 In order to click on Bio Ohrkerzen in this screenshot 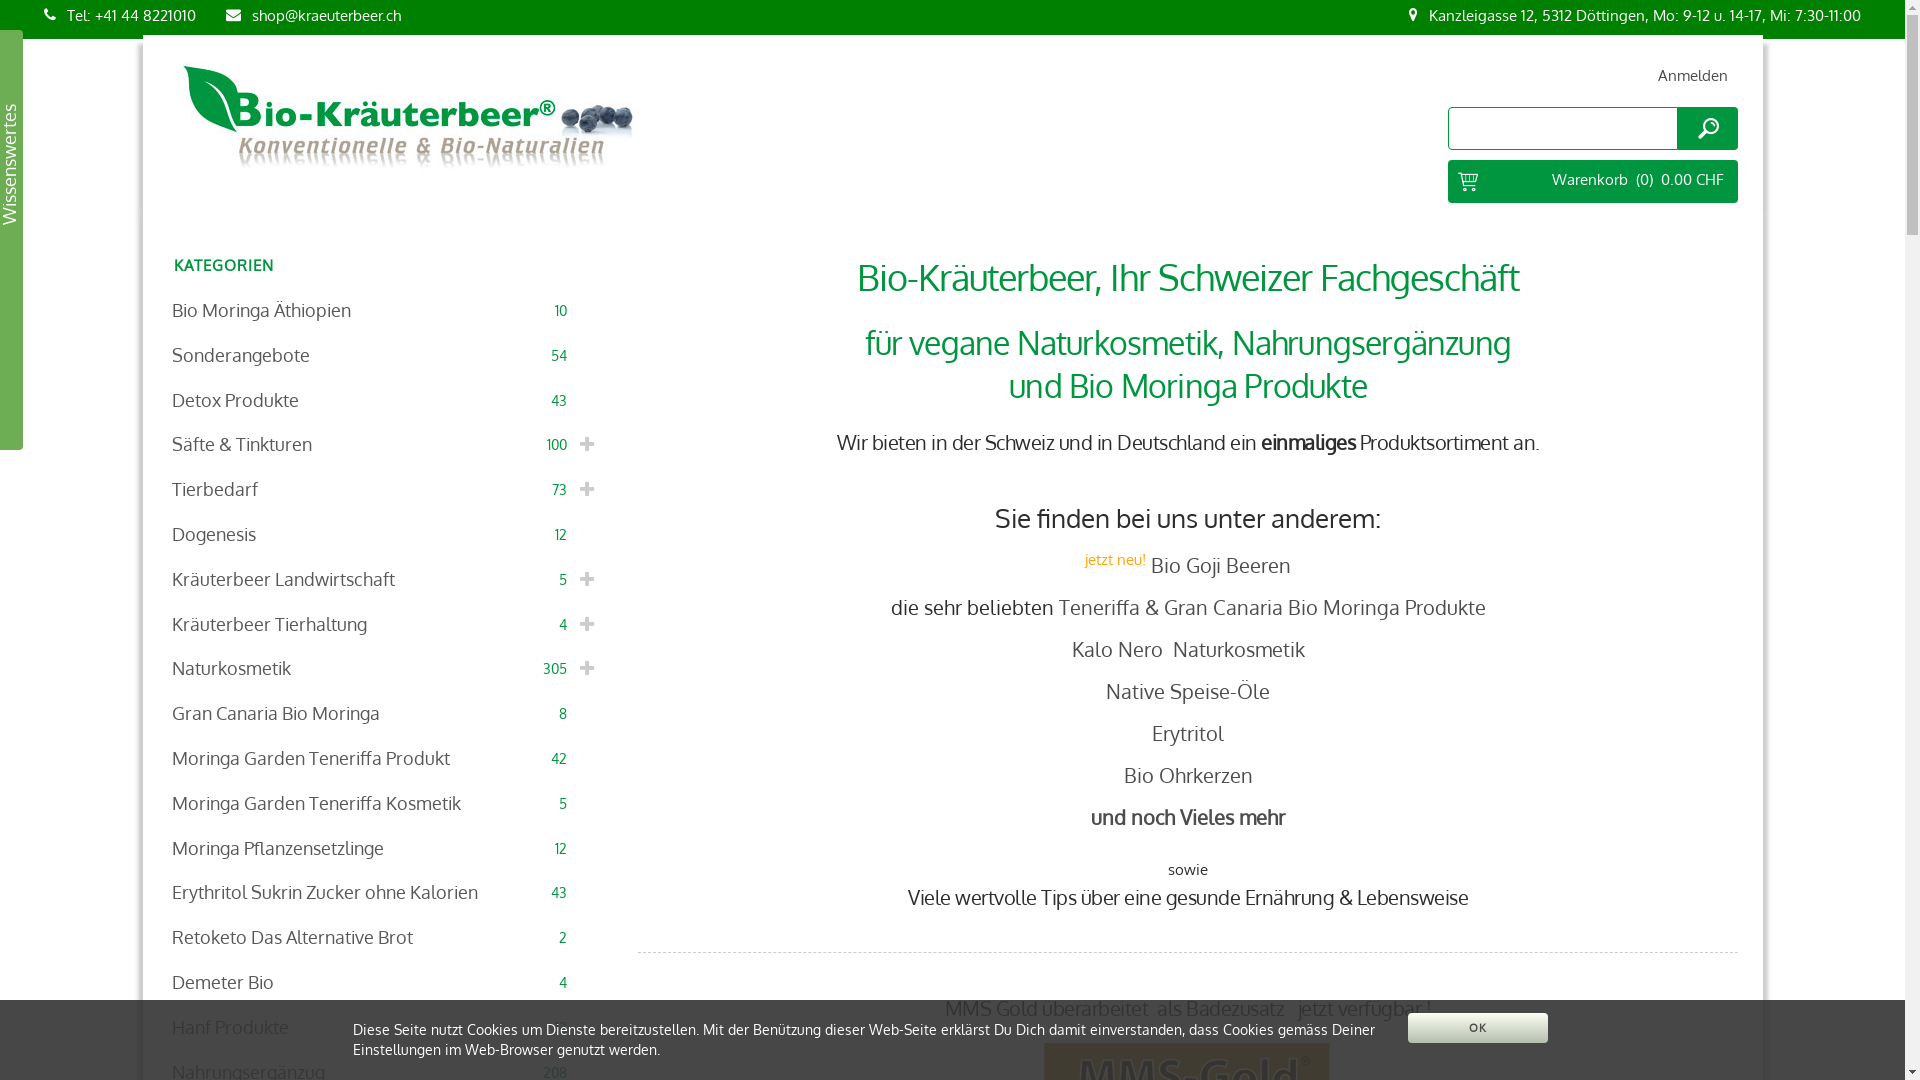, I will do `click(1188, 775)`.